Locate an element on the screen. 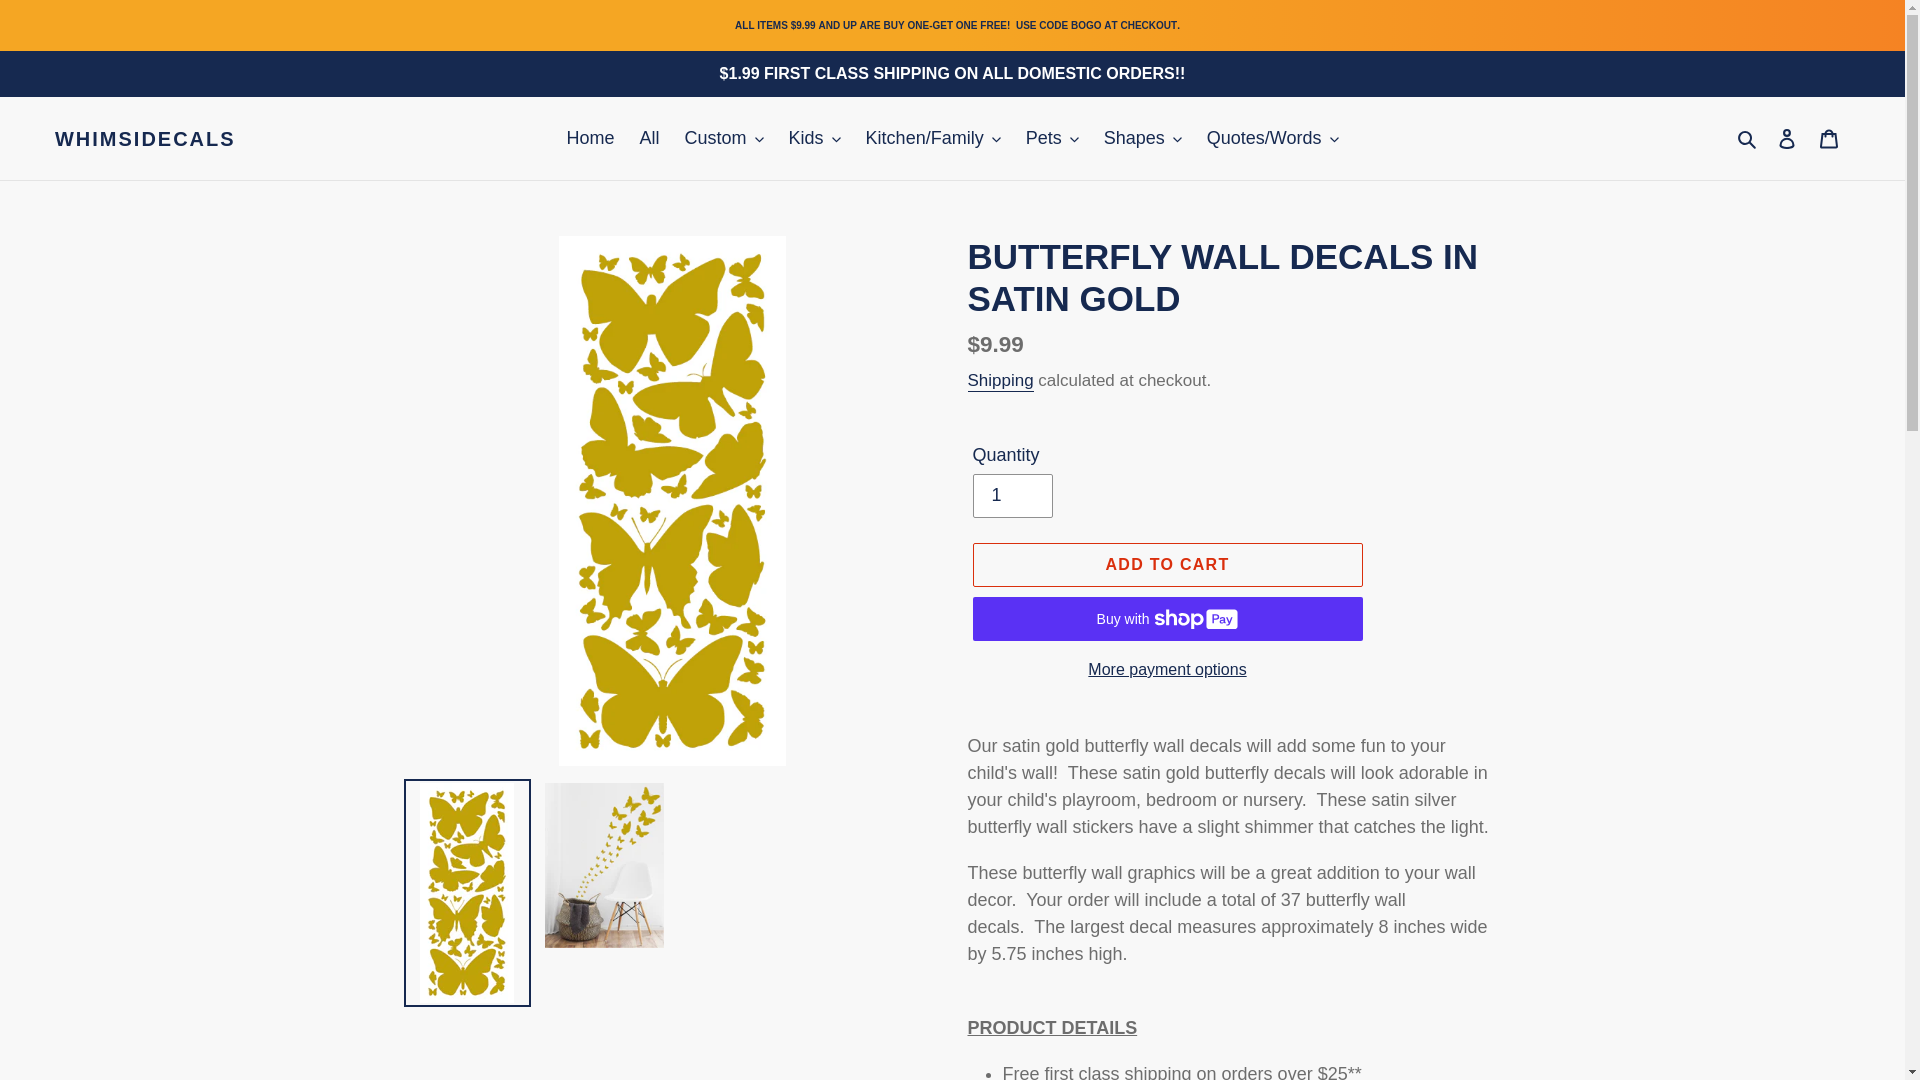 This screenshot has height=1080, width=1920. Home is located at coordinates (590, 138).